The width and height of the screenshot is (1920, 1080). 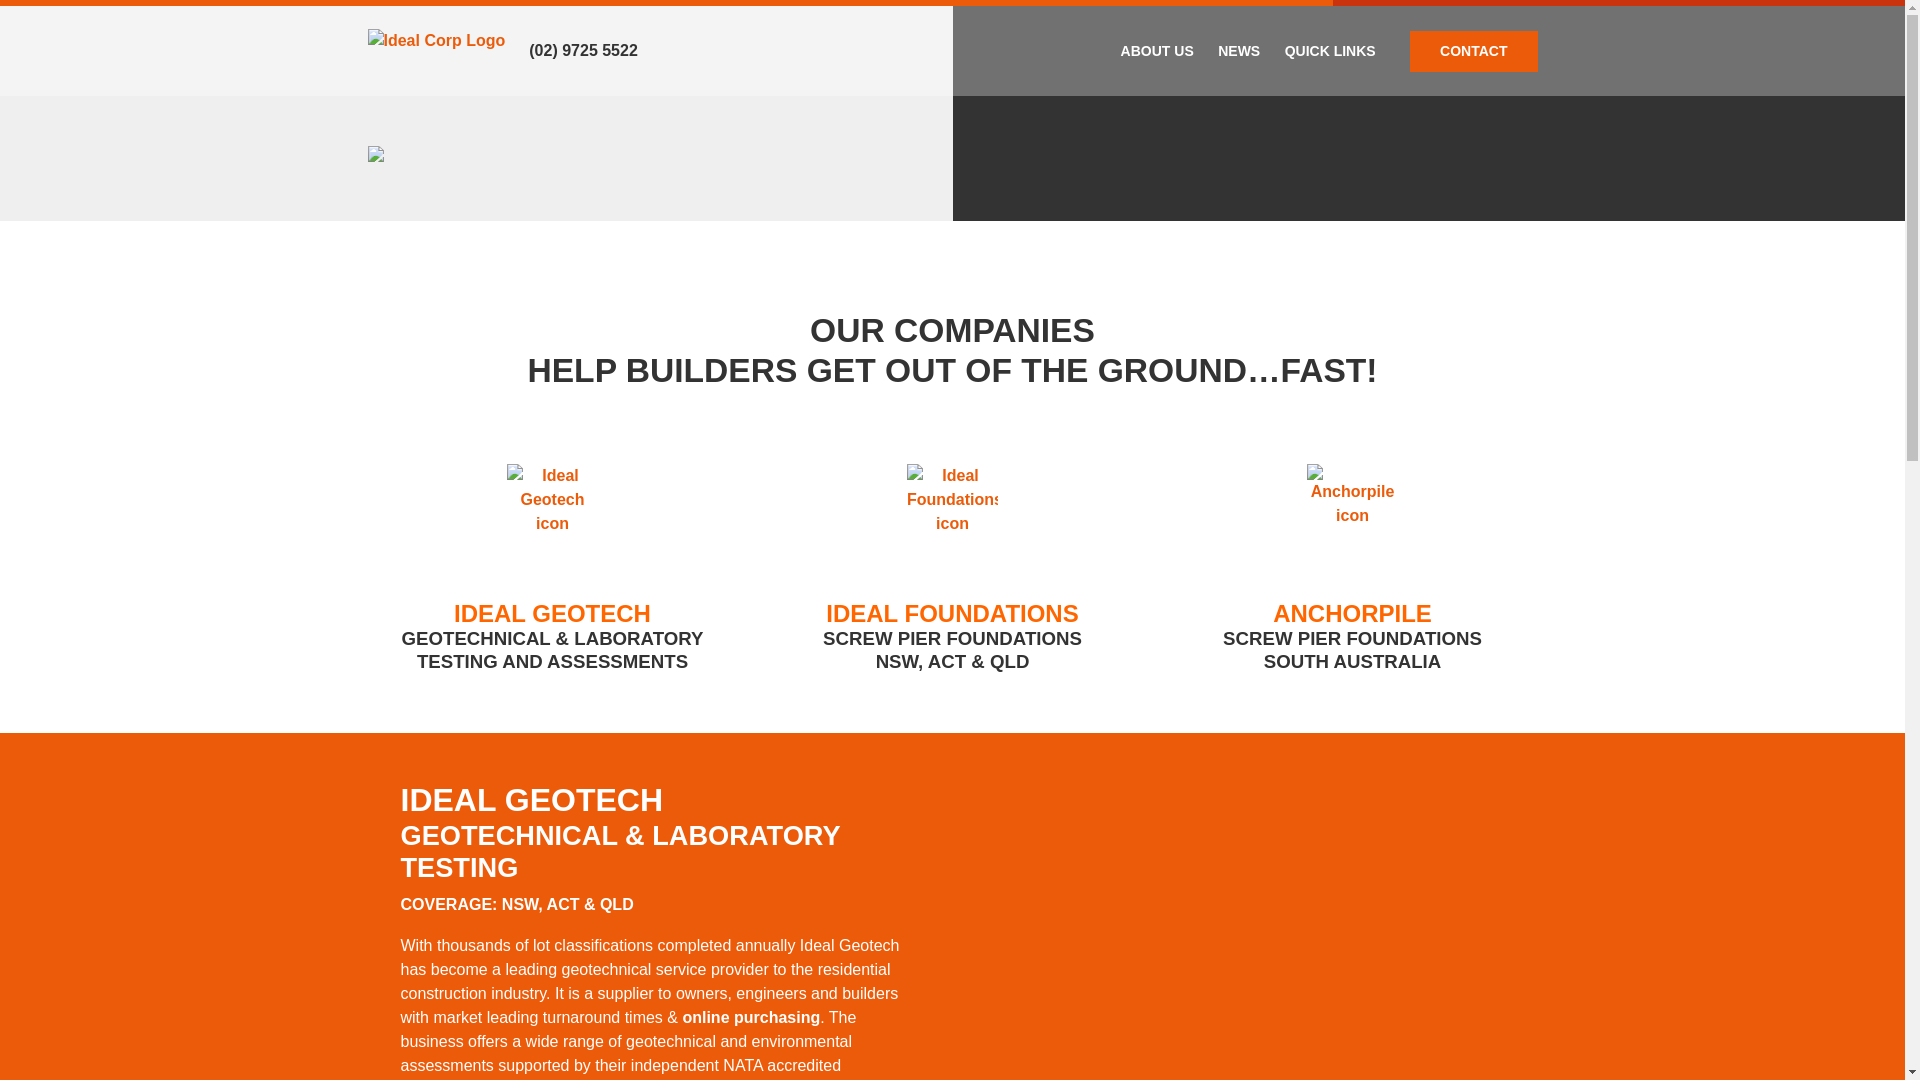 I want to click on Ideal Geotech icon, so click(x=552, y=514).